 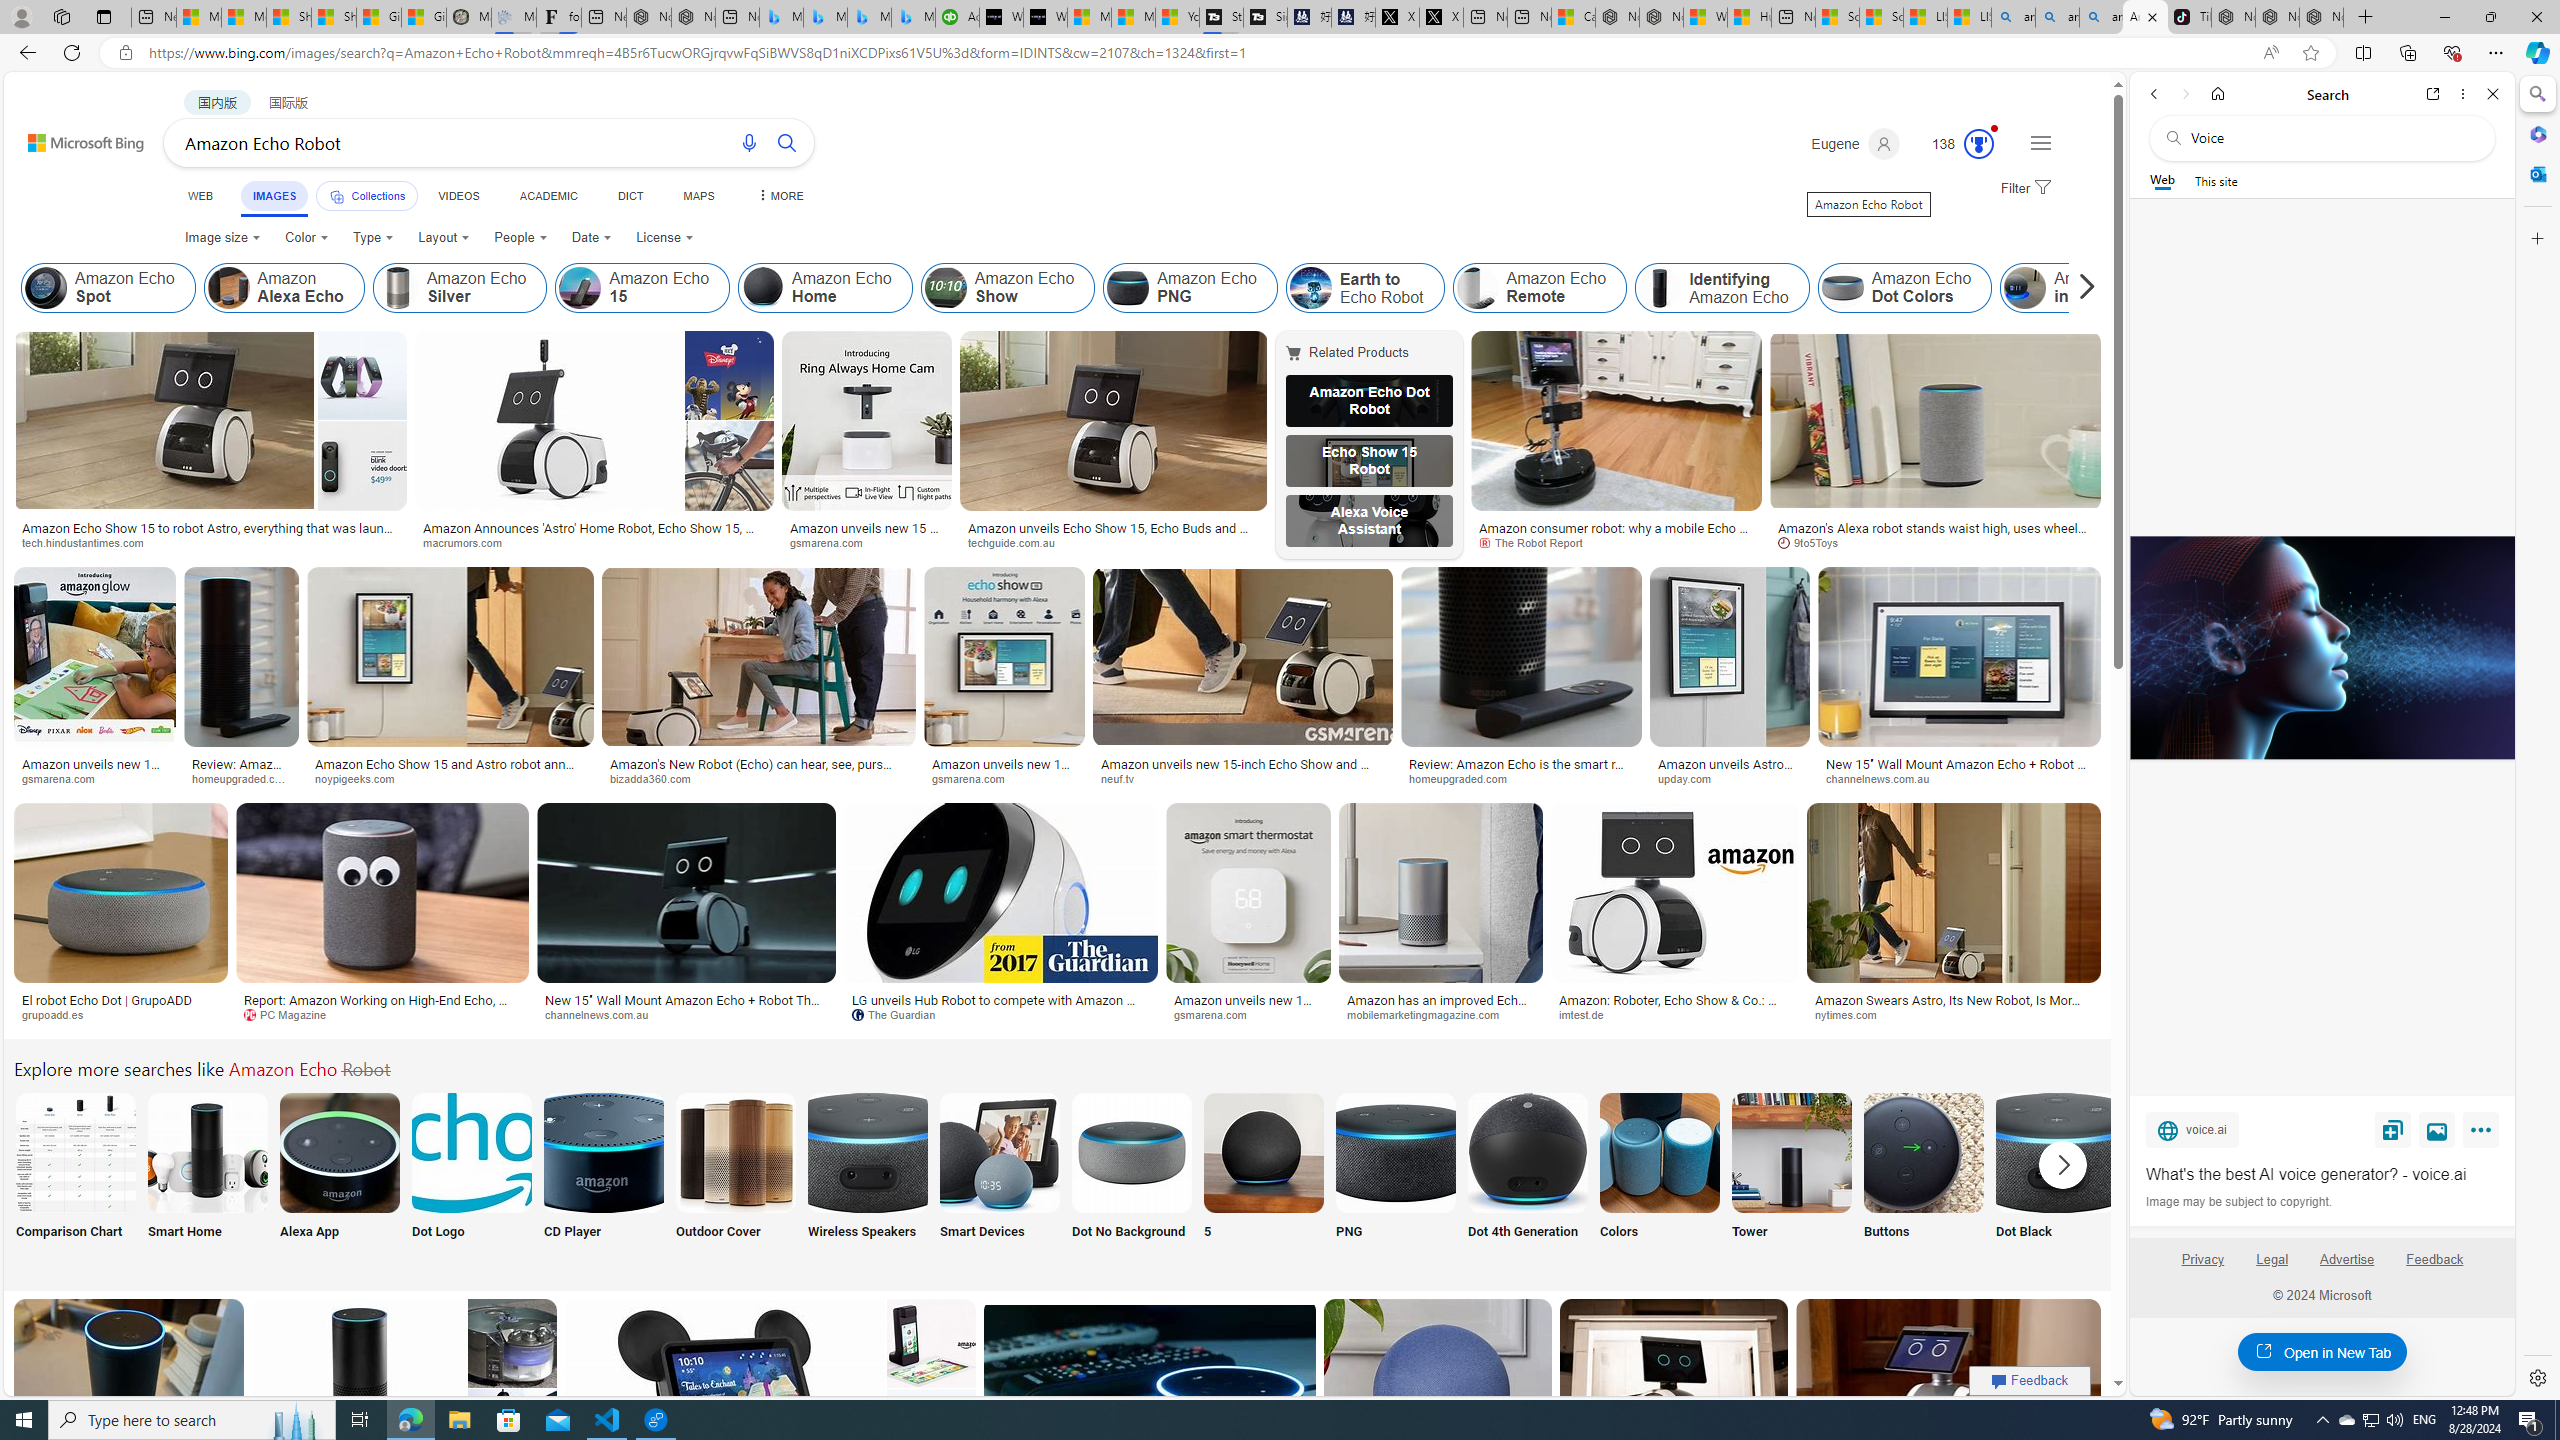 What do you see at coordinates (444, 238) in the screenshot?
I see `Layout` at bounding box center [444, 238].